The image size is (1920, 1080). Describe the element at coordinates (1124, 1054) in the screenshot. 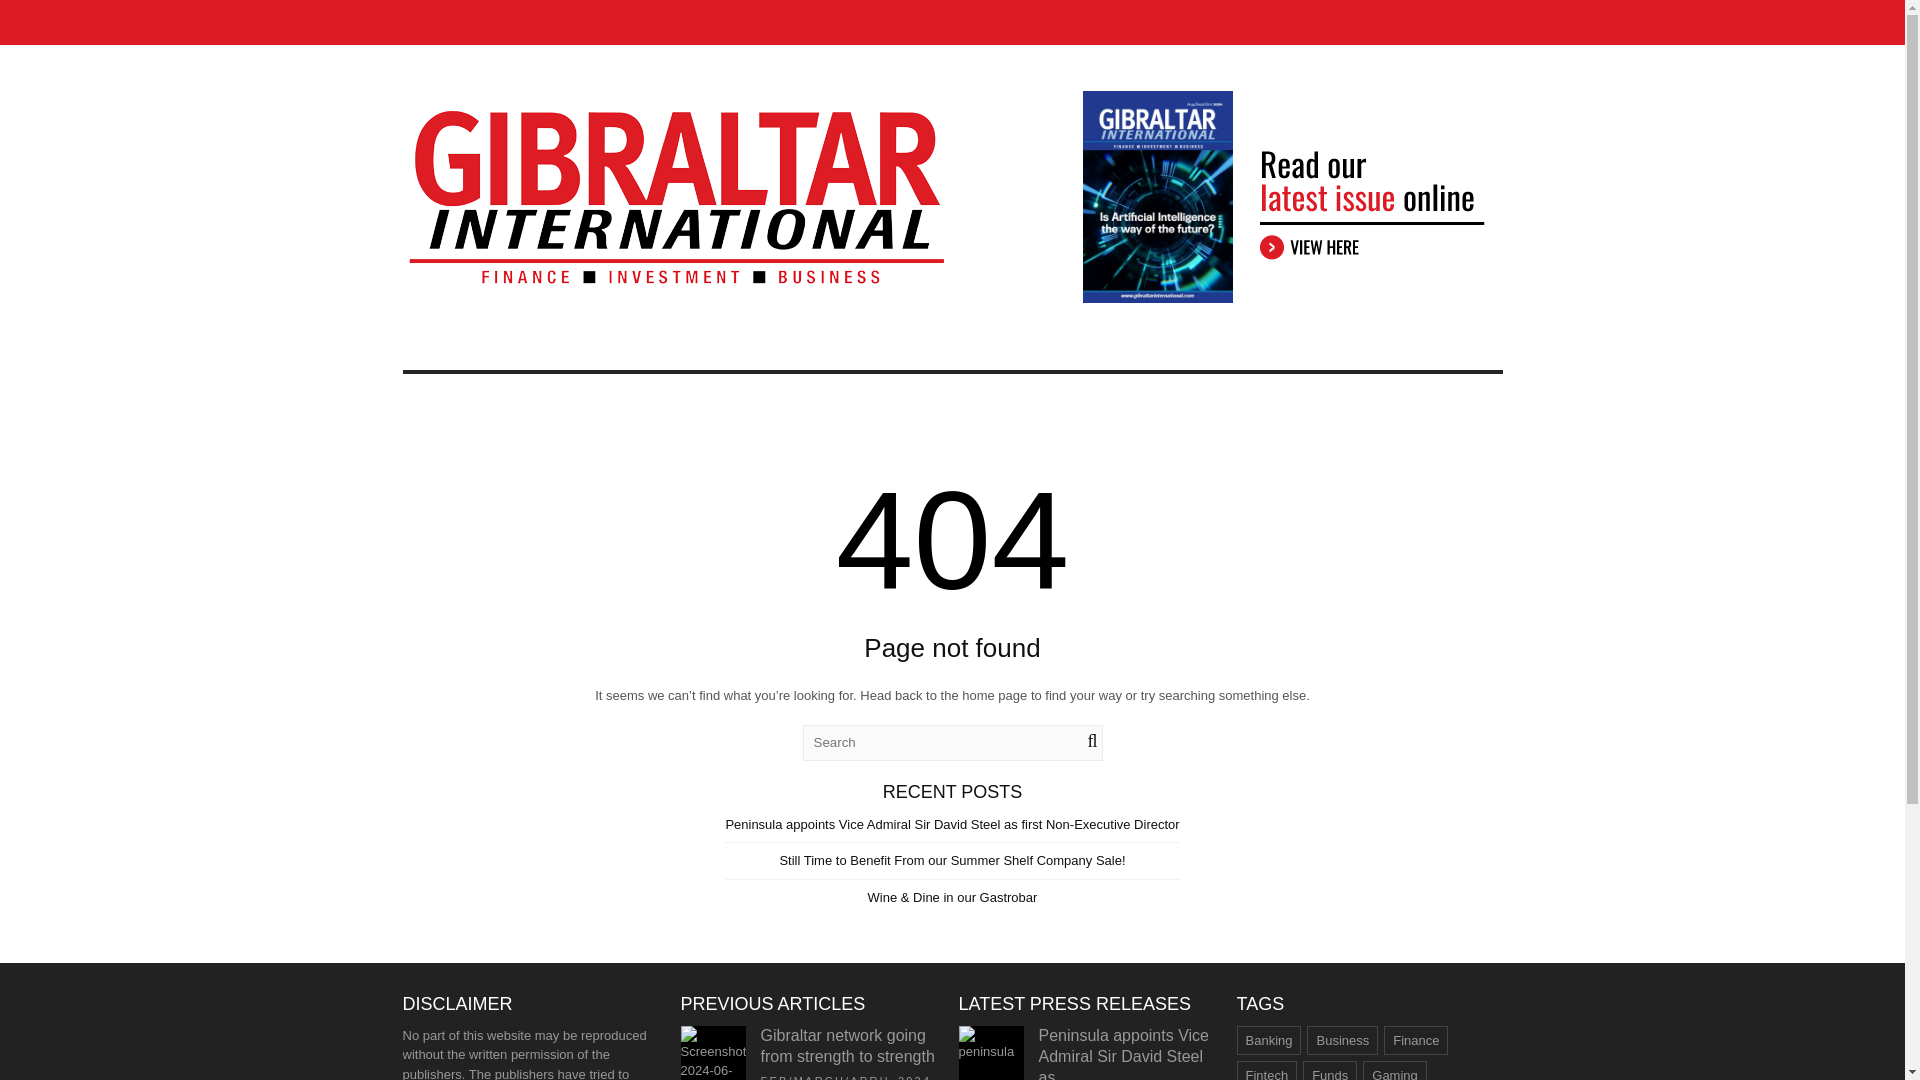

I see `Peninsula appoints Vice Admiral Sir David Steel as...` at that location.